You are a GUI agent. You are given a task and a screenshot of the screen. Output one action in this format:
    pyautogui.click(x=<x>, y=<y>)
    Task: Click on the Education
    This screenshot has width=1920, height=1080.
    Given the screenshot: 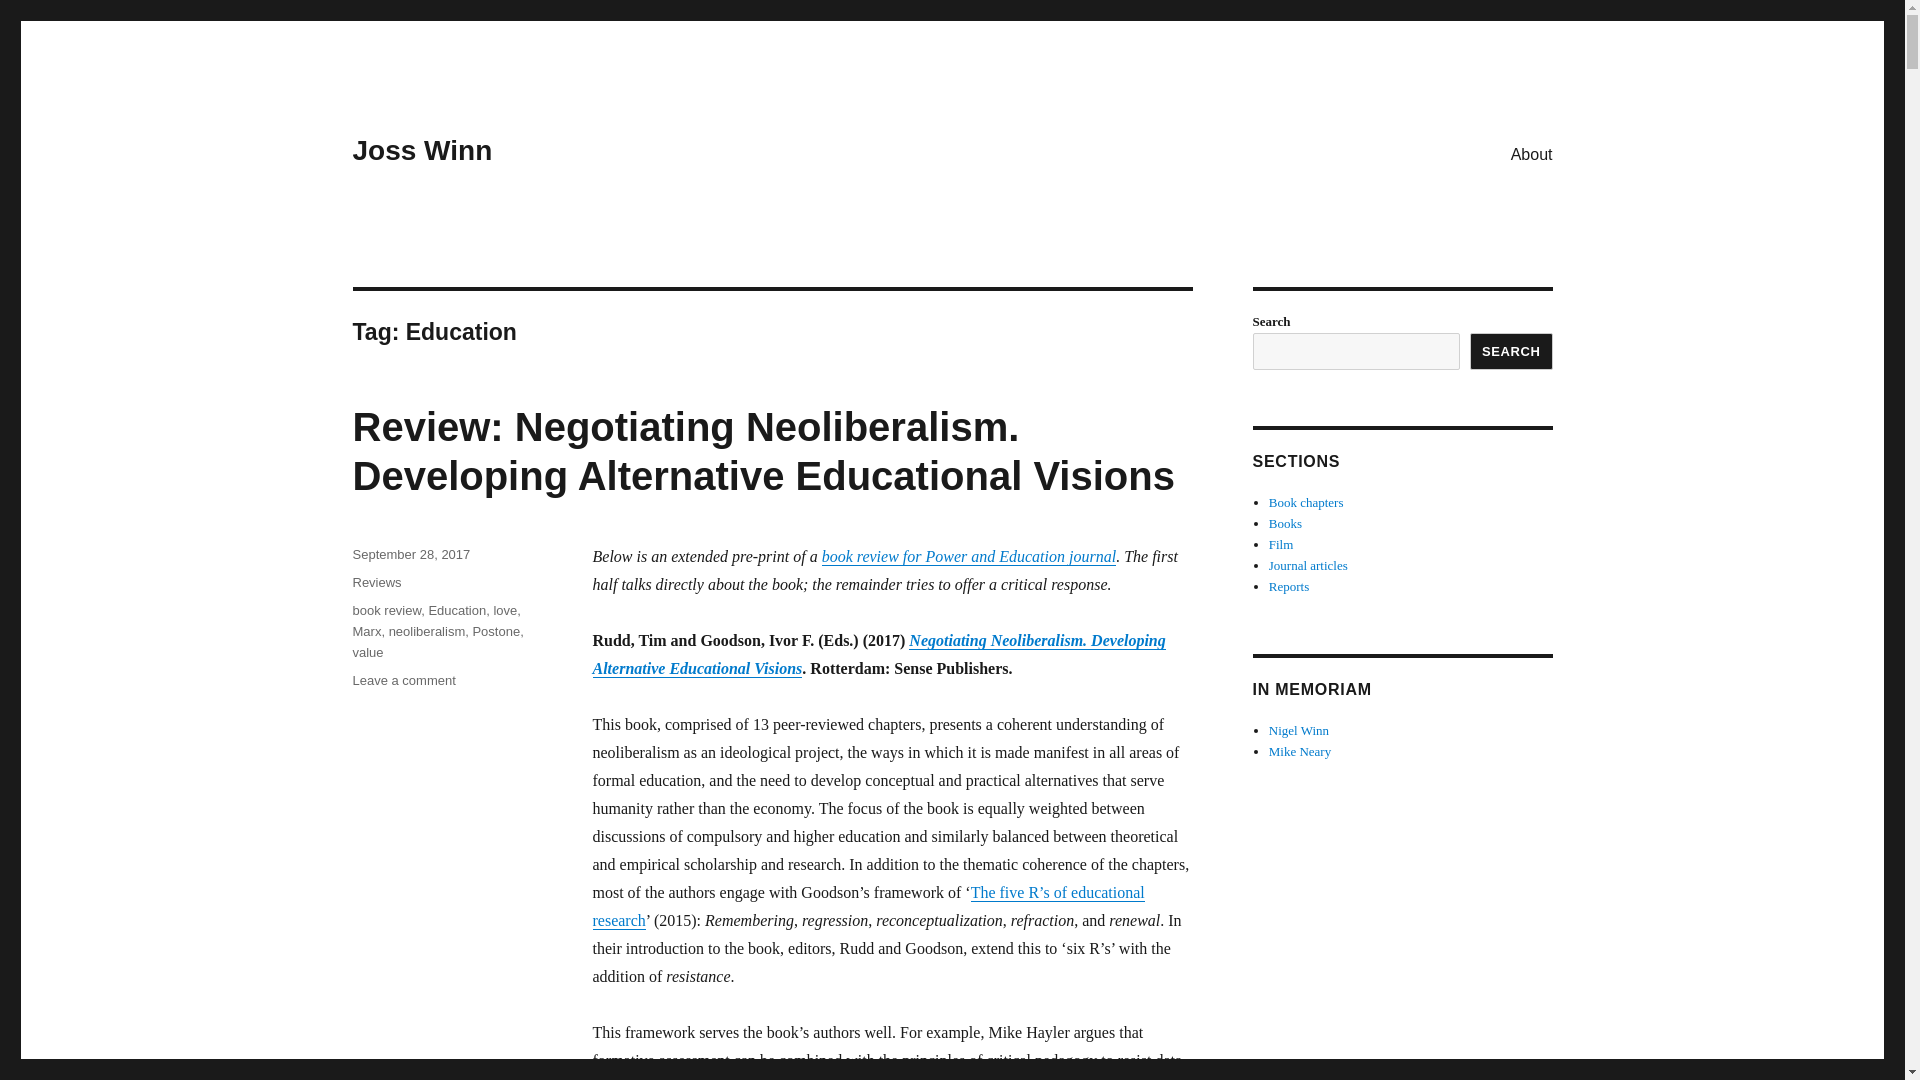 What is the action you would take?
    pyautogui.click(x=456, y=610)
    